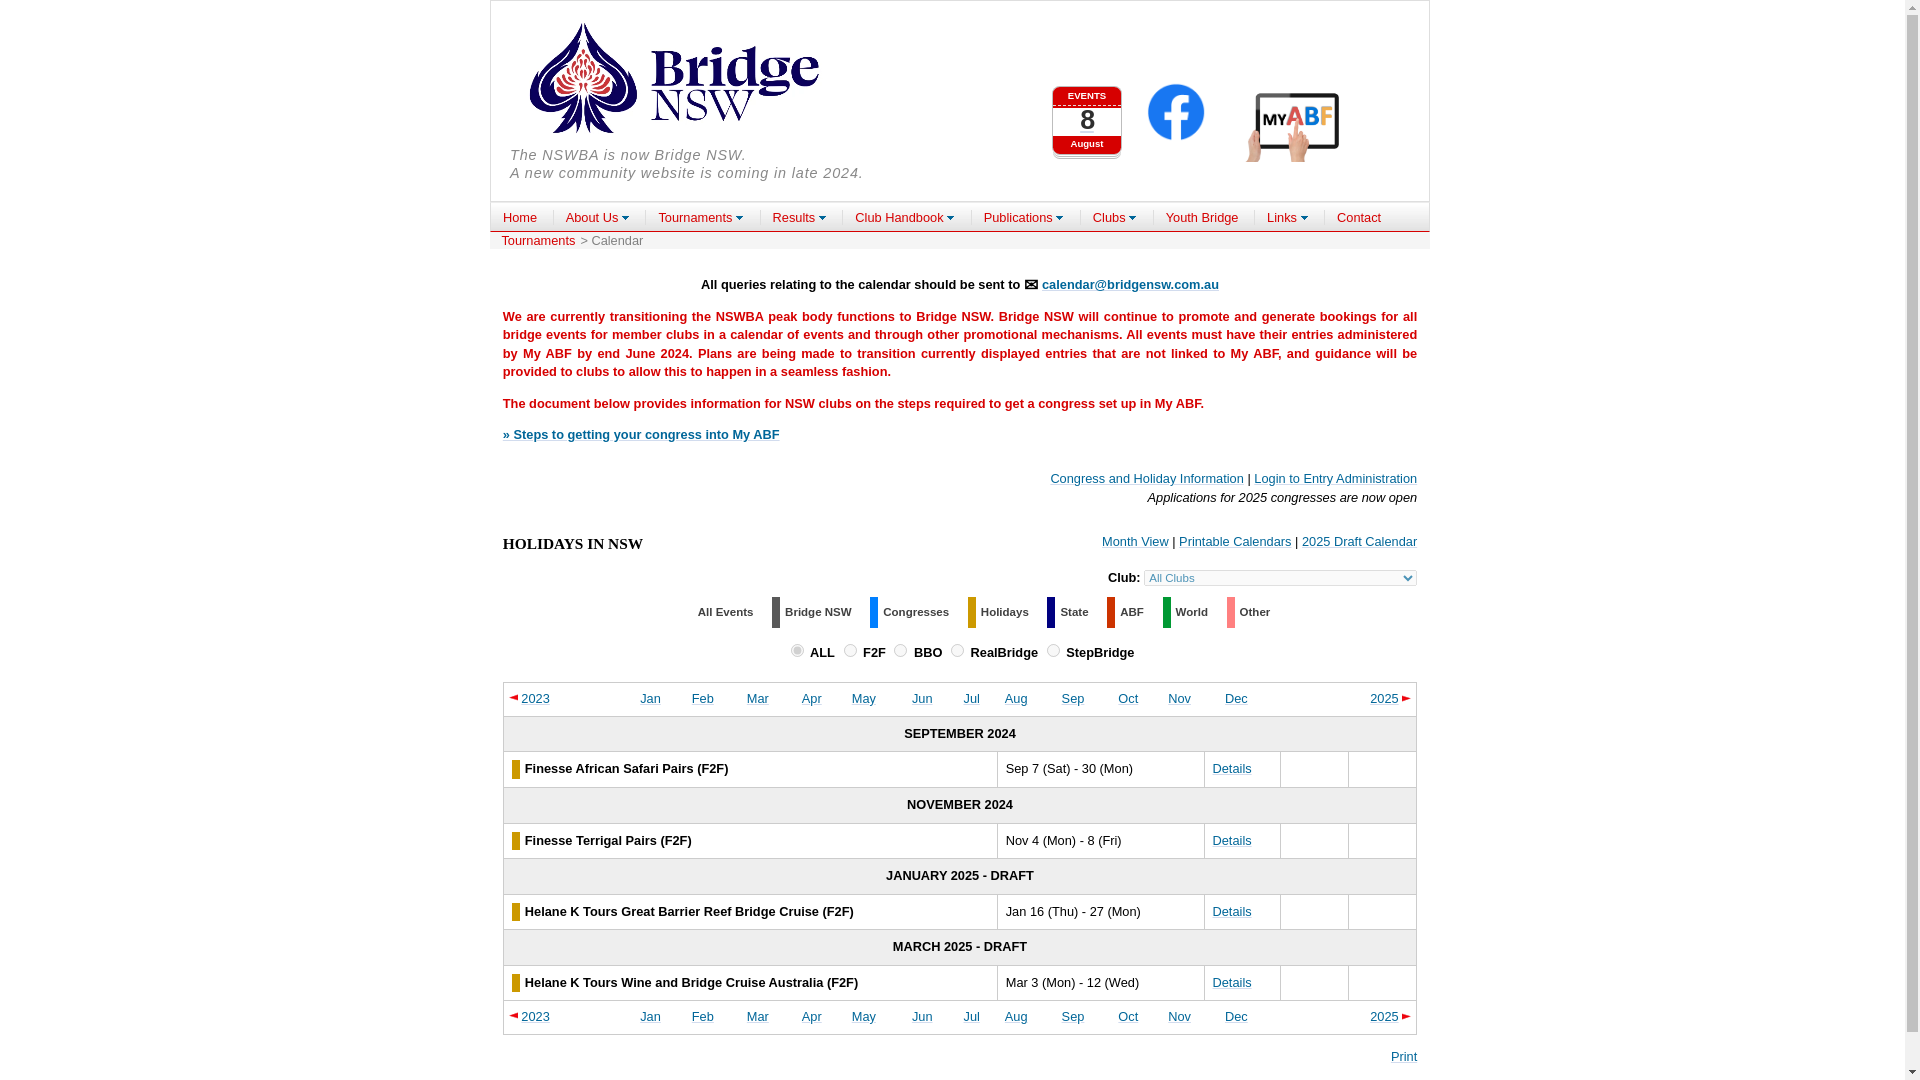 Image resolution: width=1920 pixels, height=1080 pixels. I want to click on About Us, so click(598, 217).